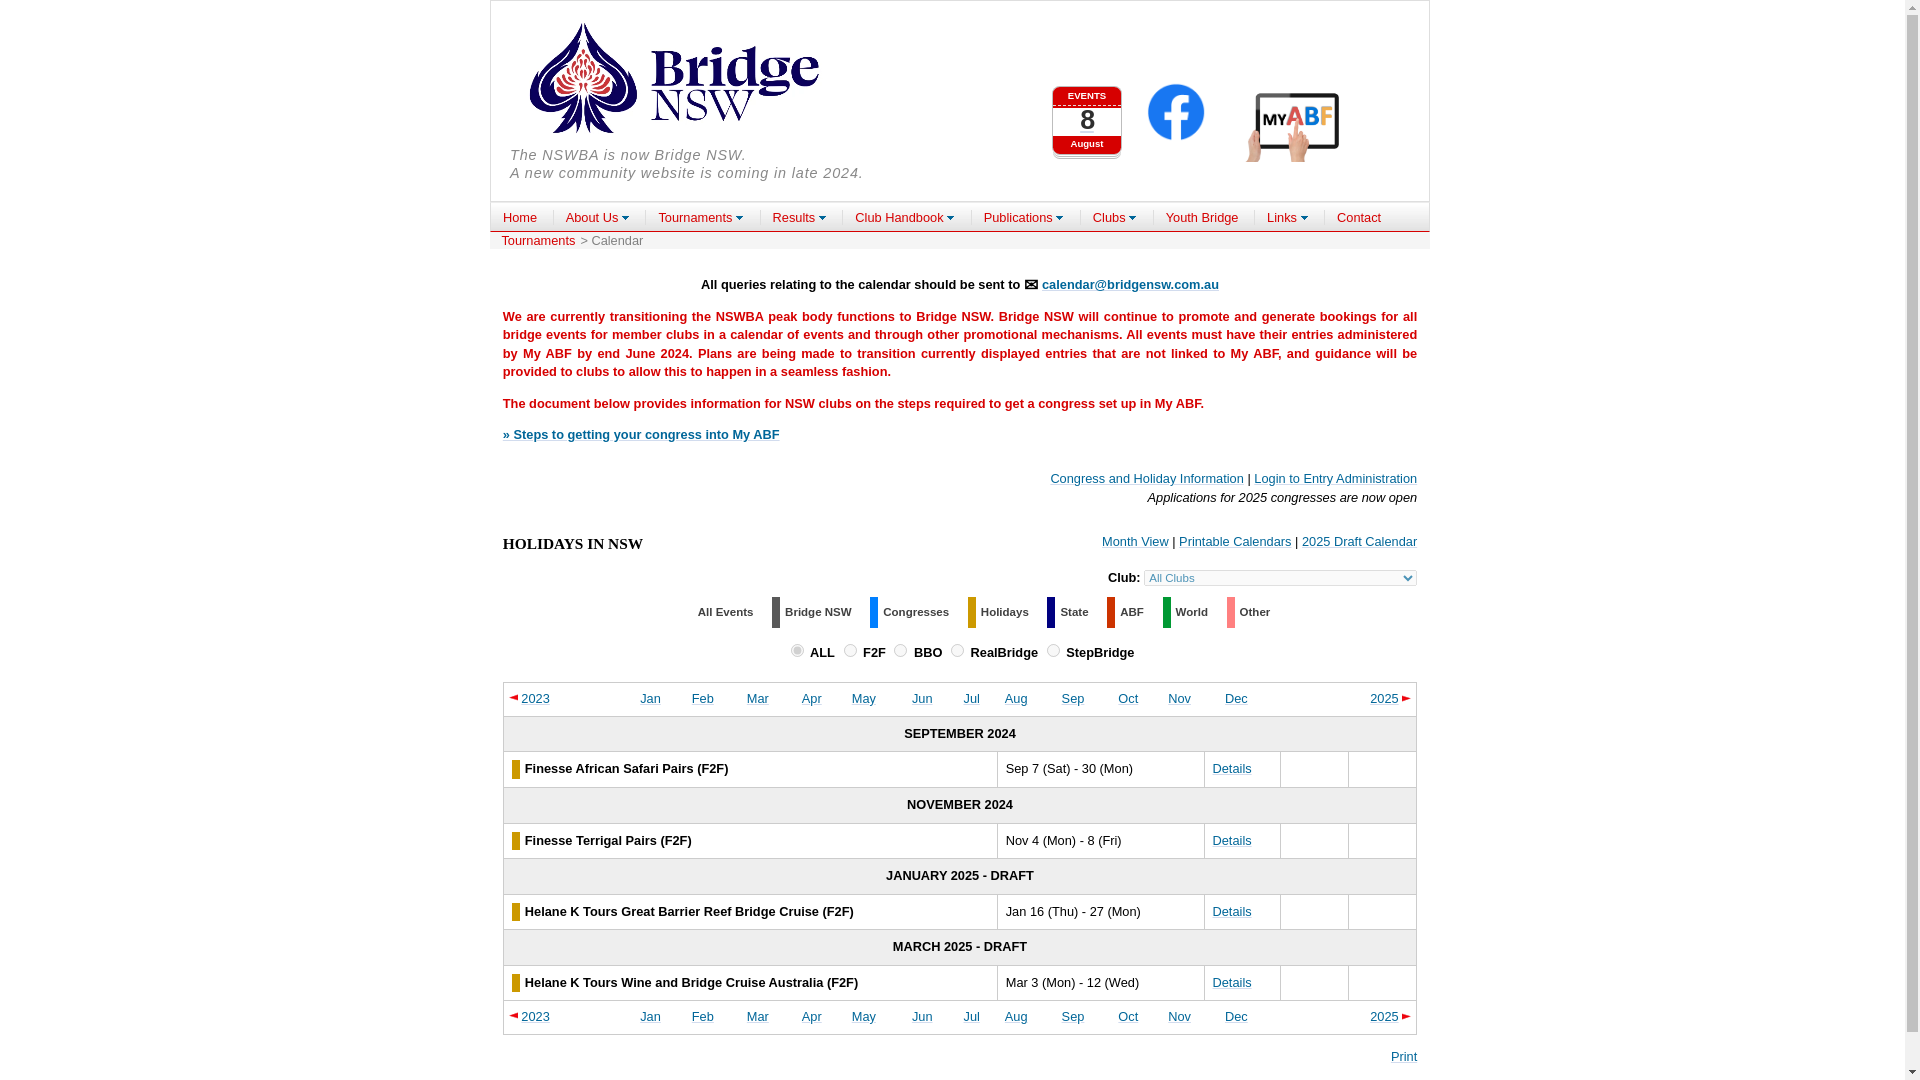 Image resolution: width=1920 pixels, height=1080 pixels. I want to click on About Us, so click(598, 217).